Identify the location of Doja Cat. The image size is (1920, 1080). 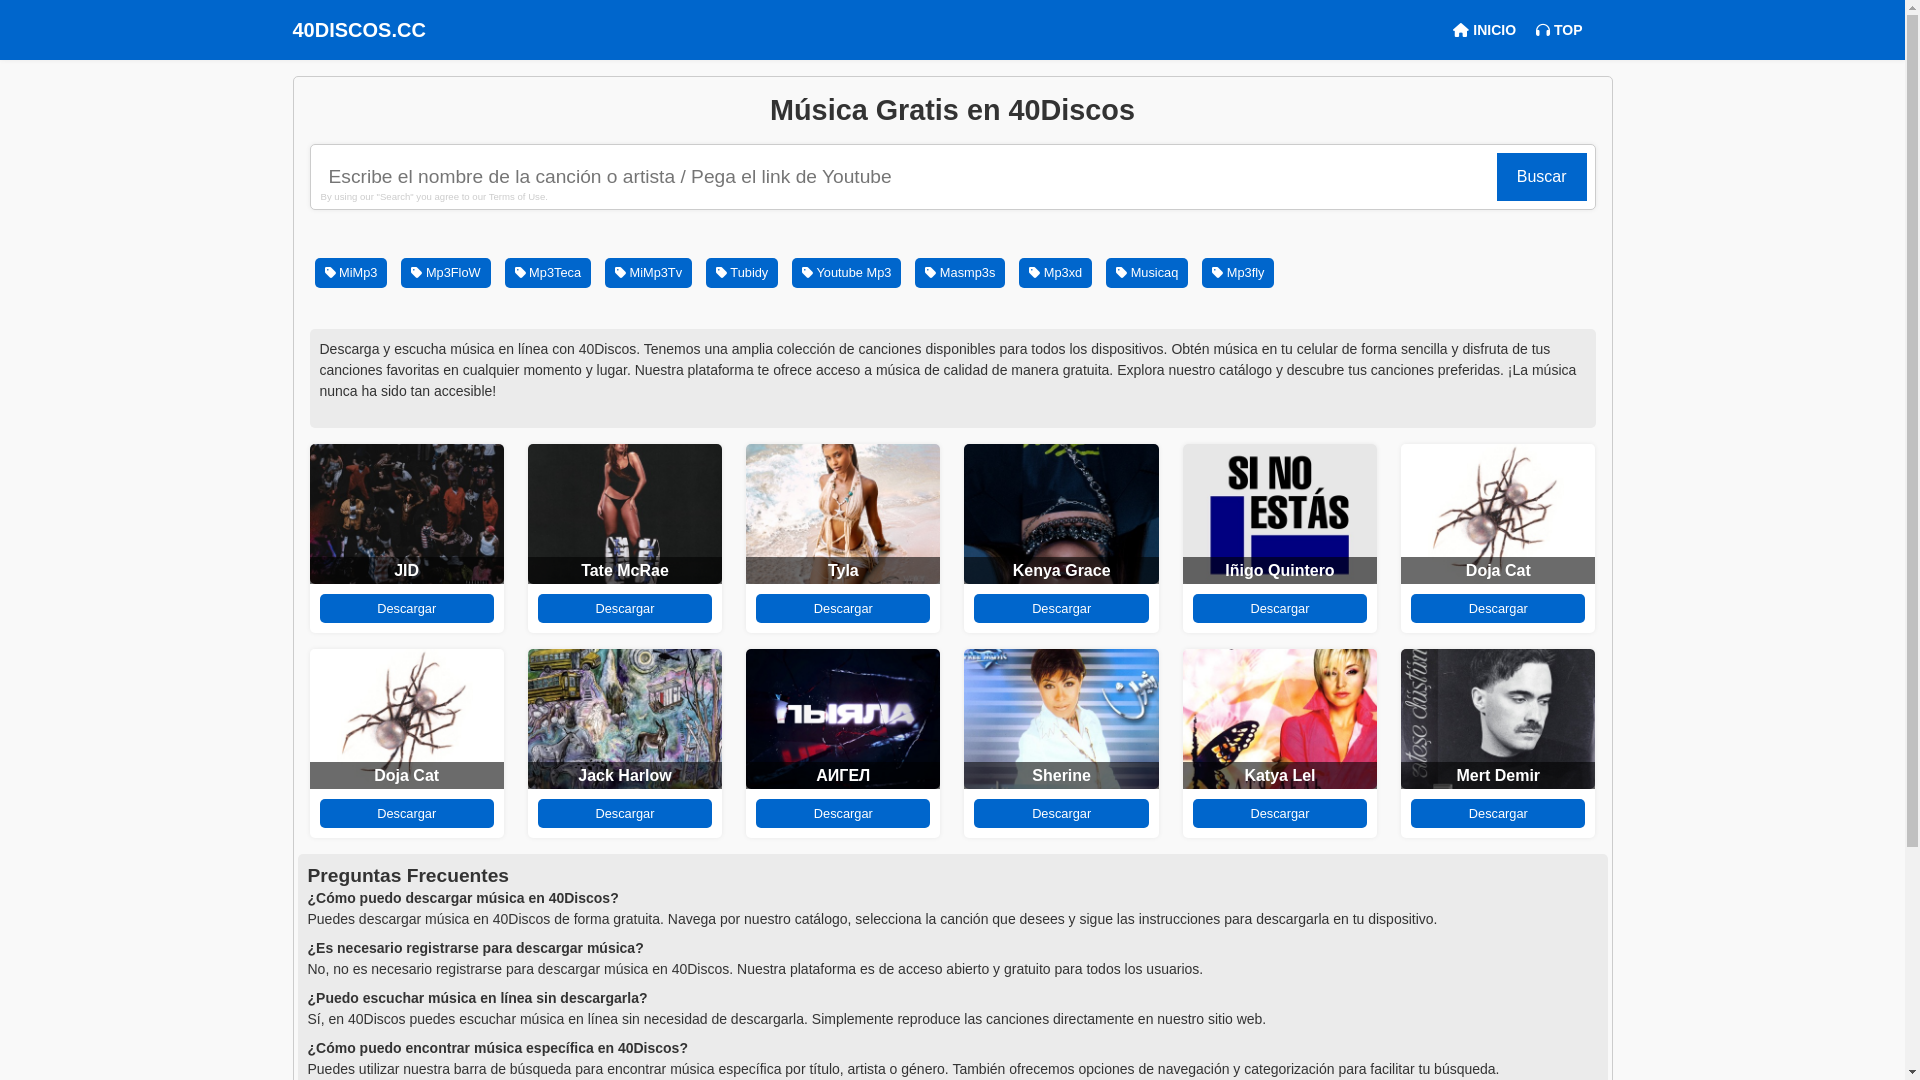
(1498, 570).